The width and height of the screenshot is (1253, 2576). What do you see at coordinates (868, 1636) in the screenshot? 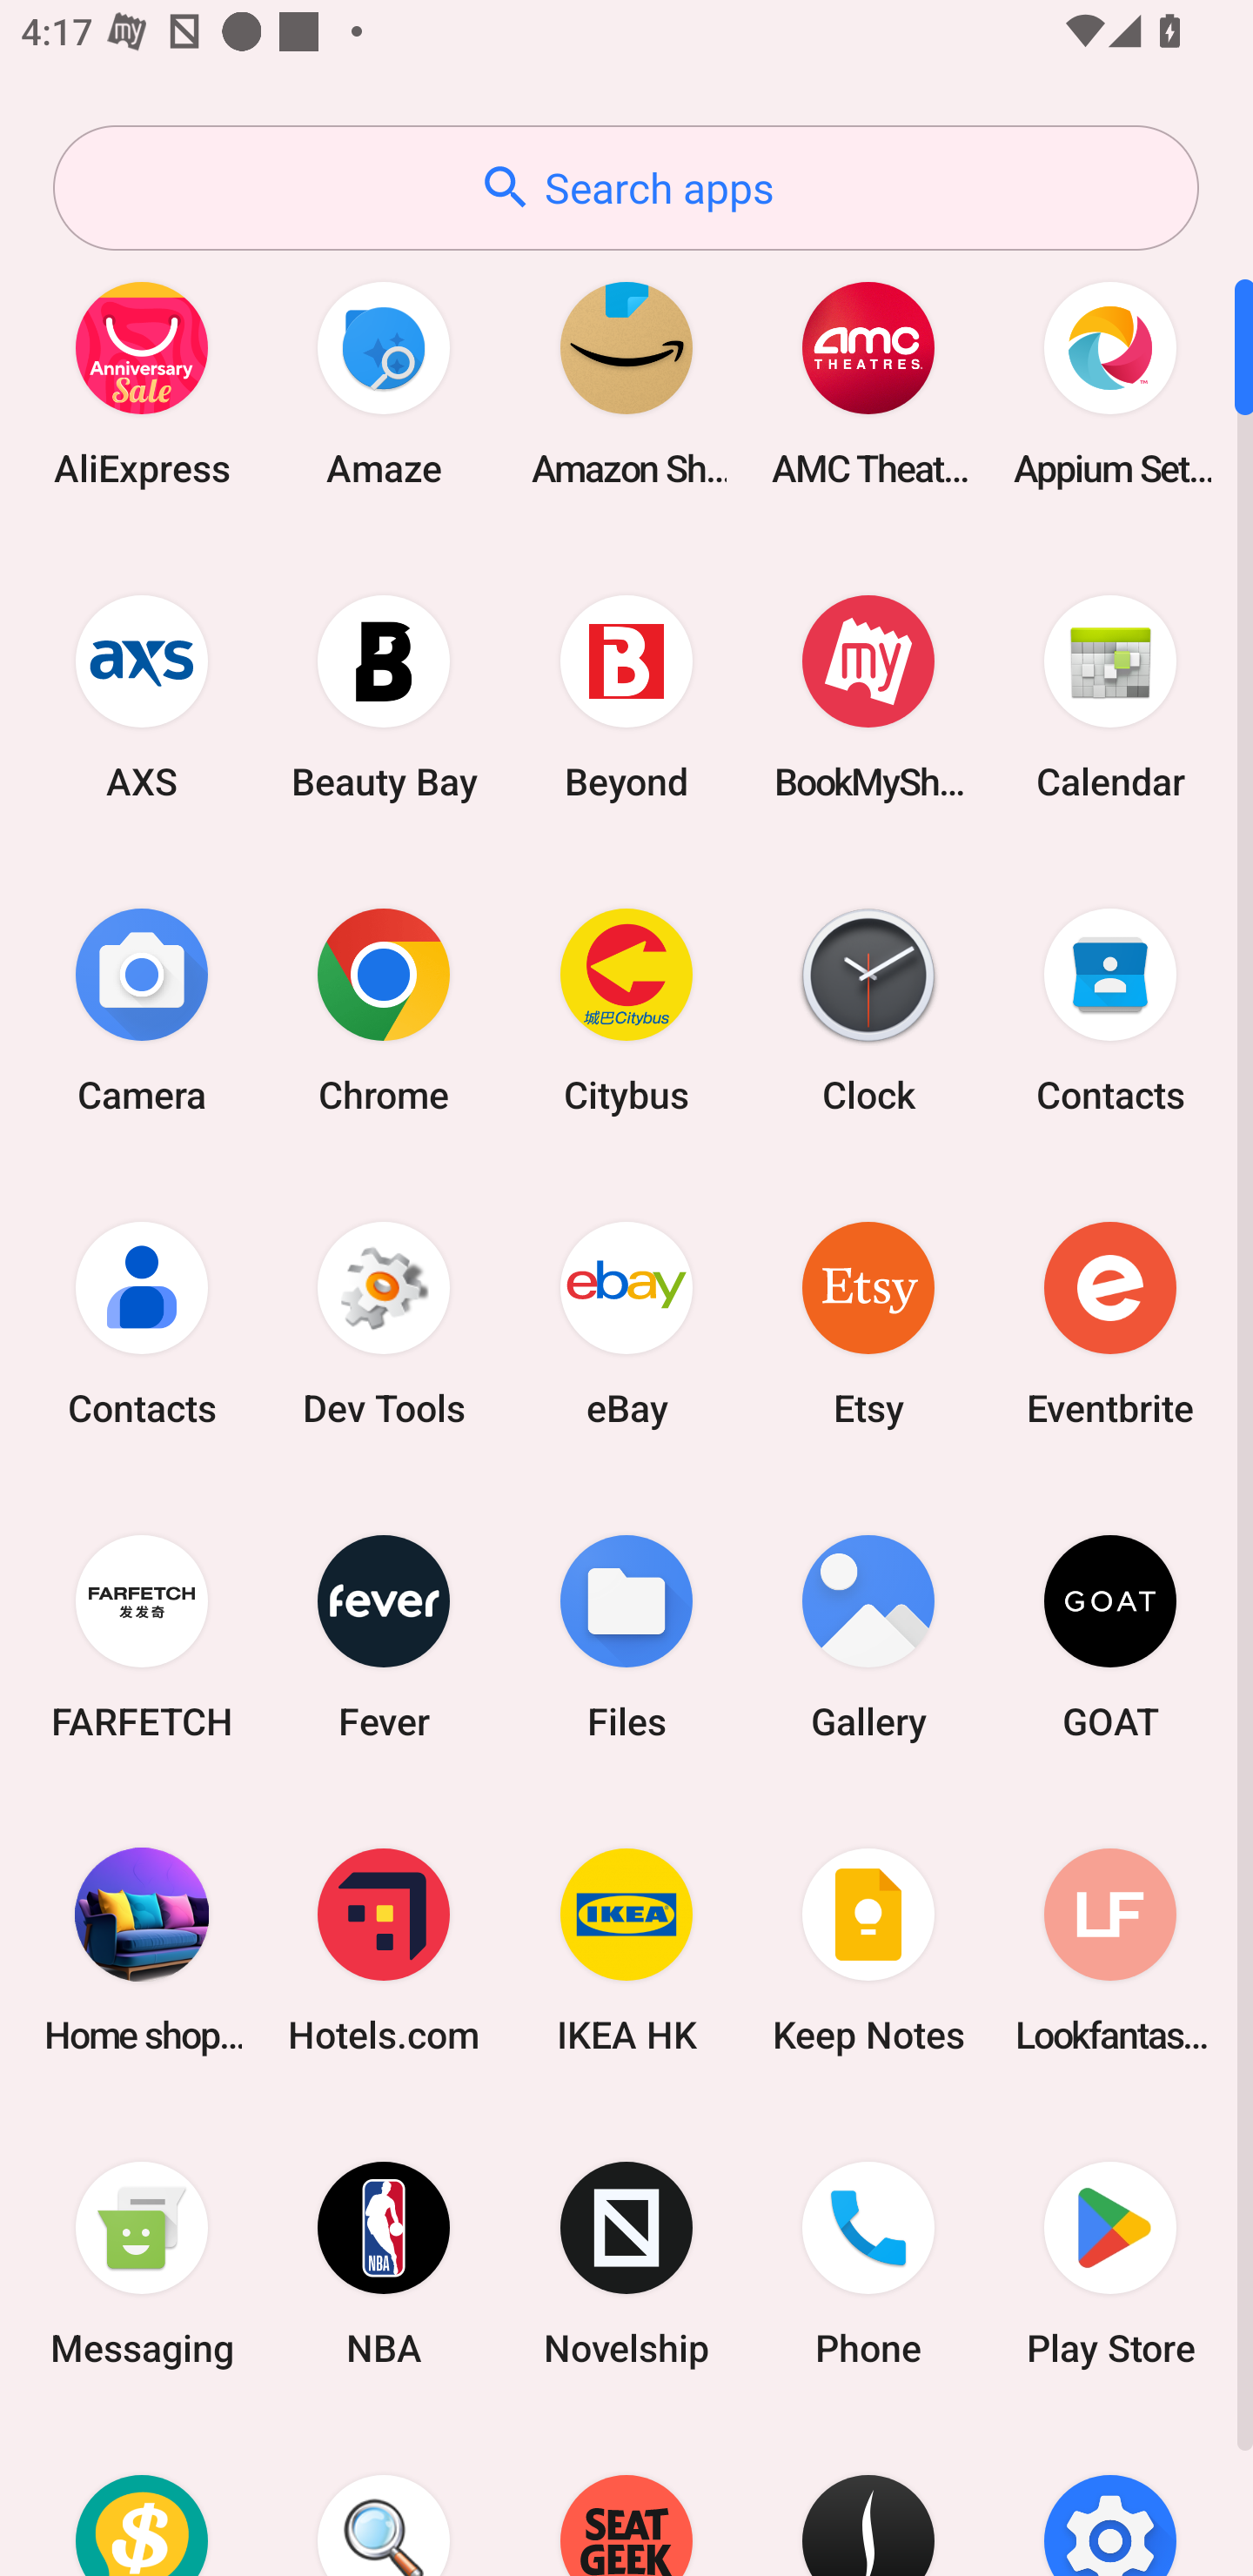
I see `Gallery` at bounding box center [868, 1636].